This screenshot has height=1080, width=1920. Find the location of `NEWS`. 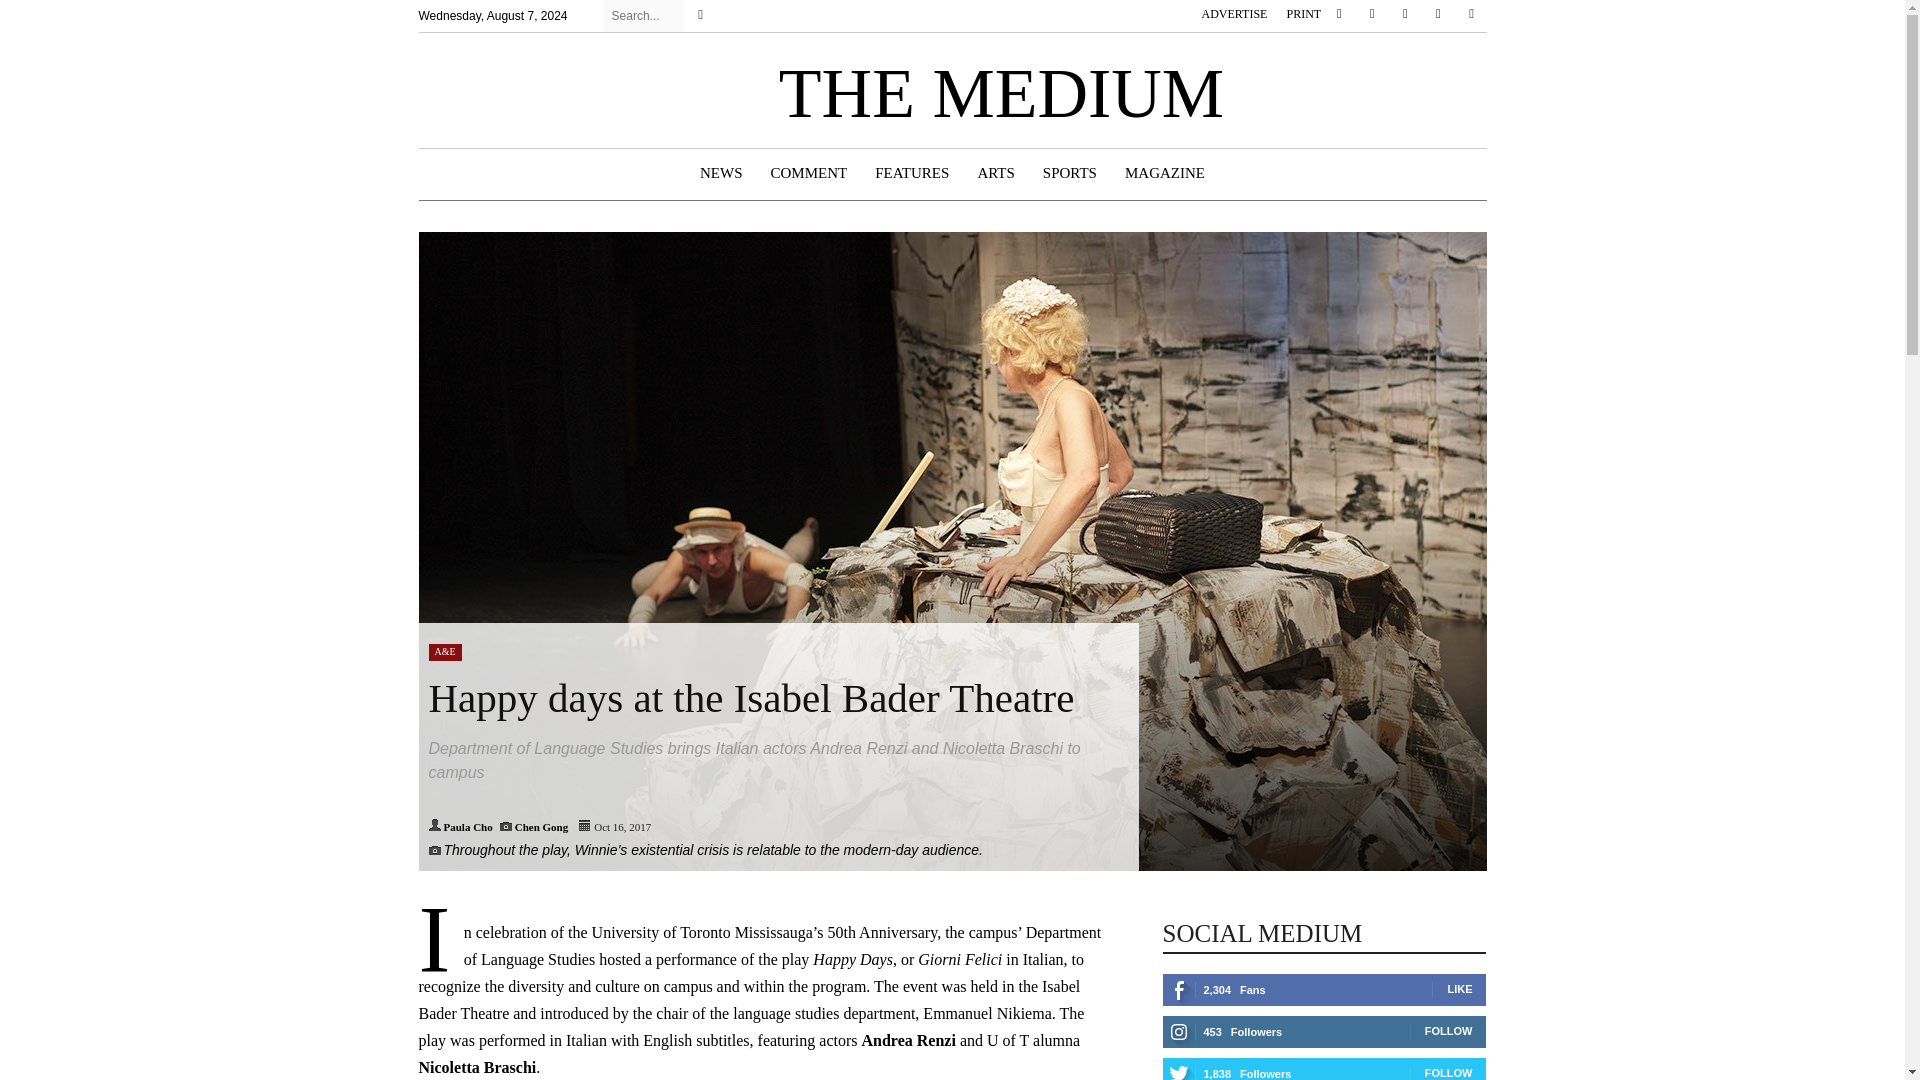

NEWS is located at coordinates (720, 173).